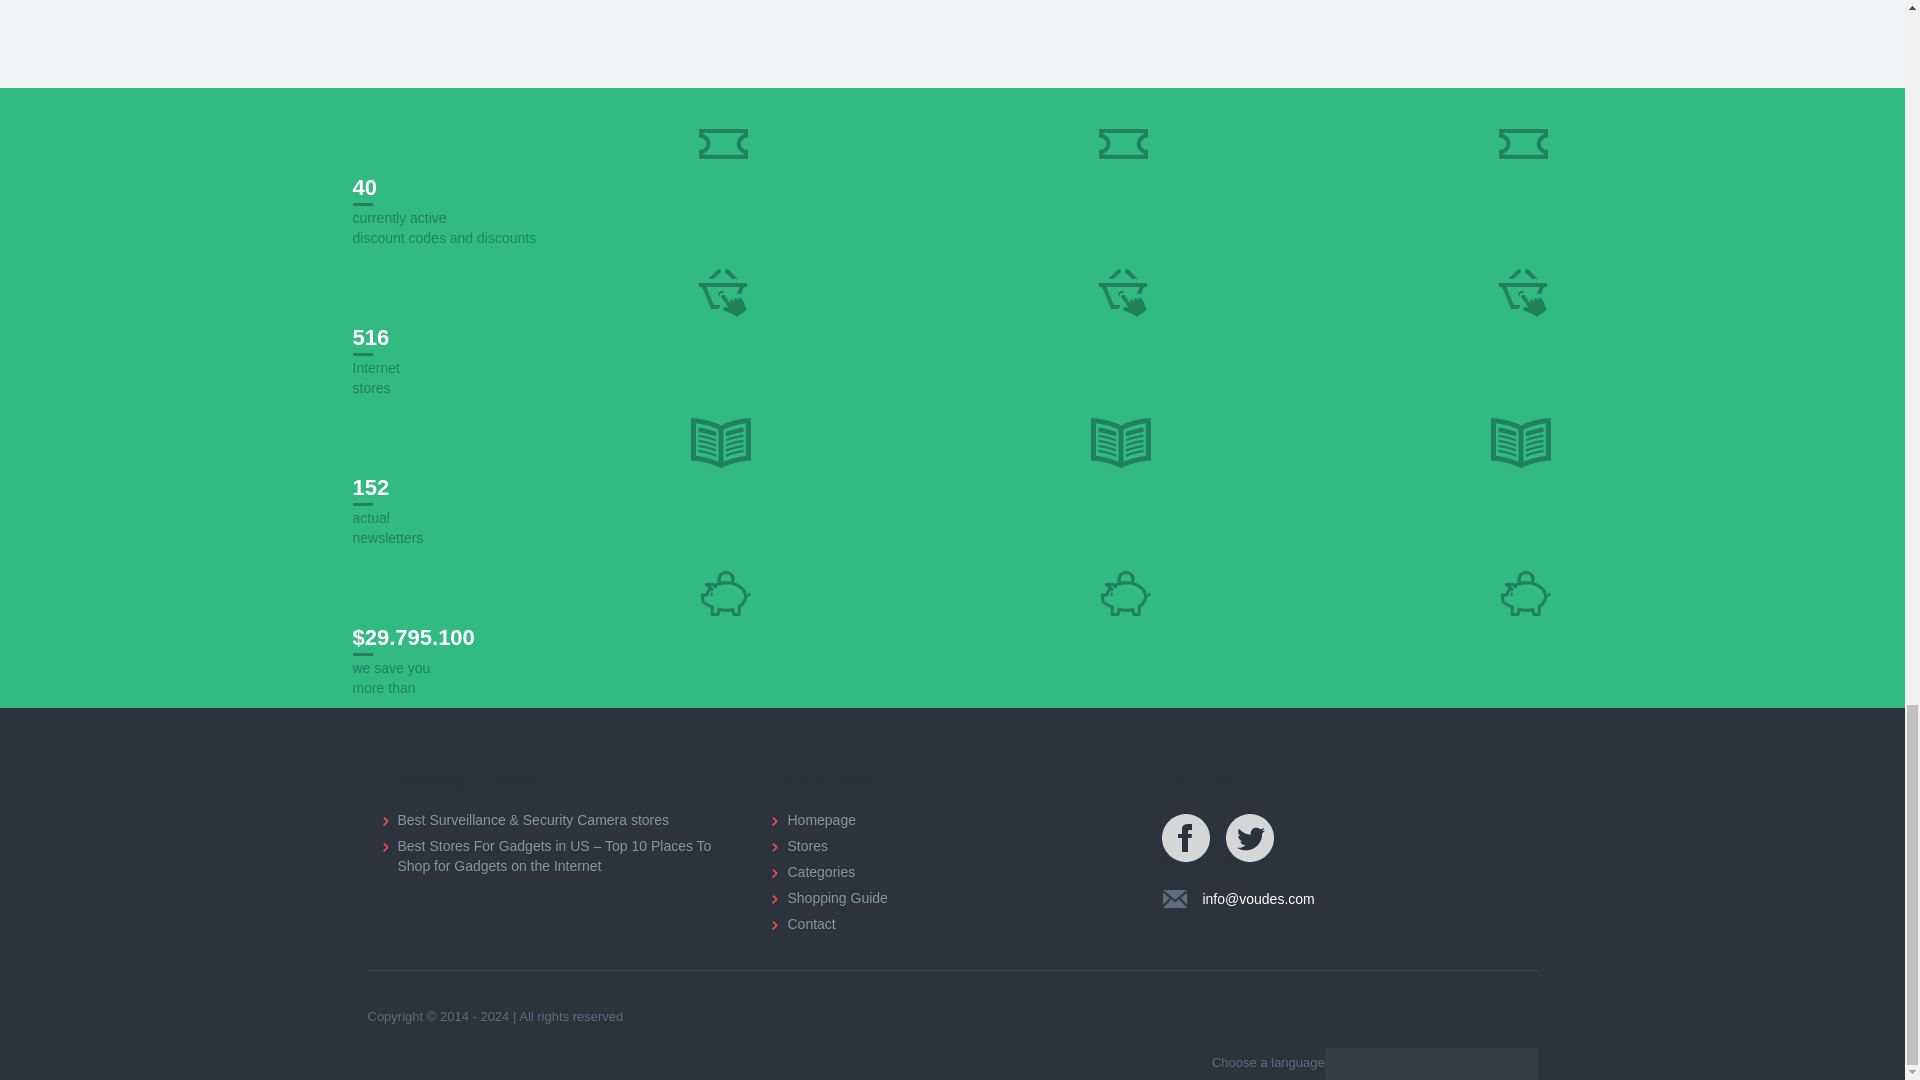  I want to click on Czechia, so click(1374, 1064).